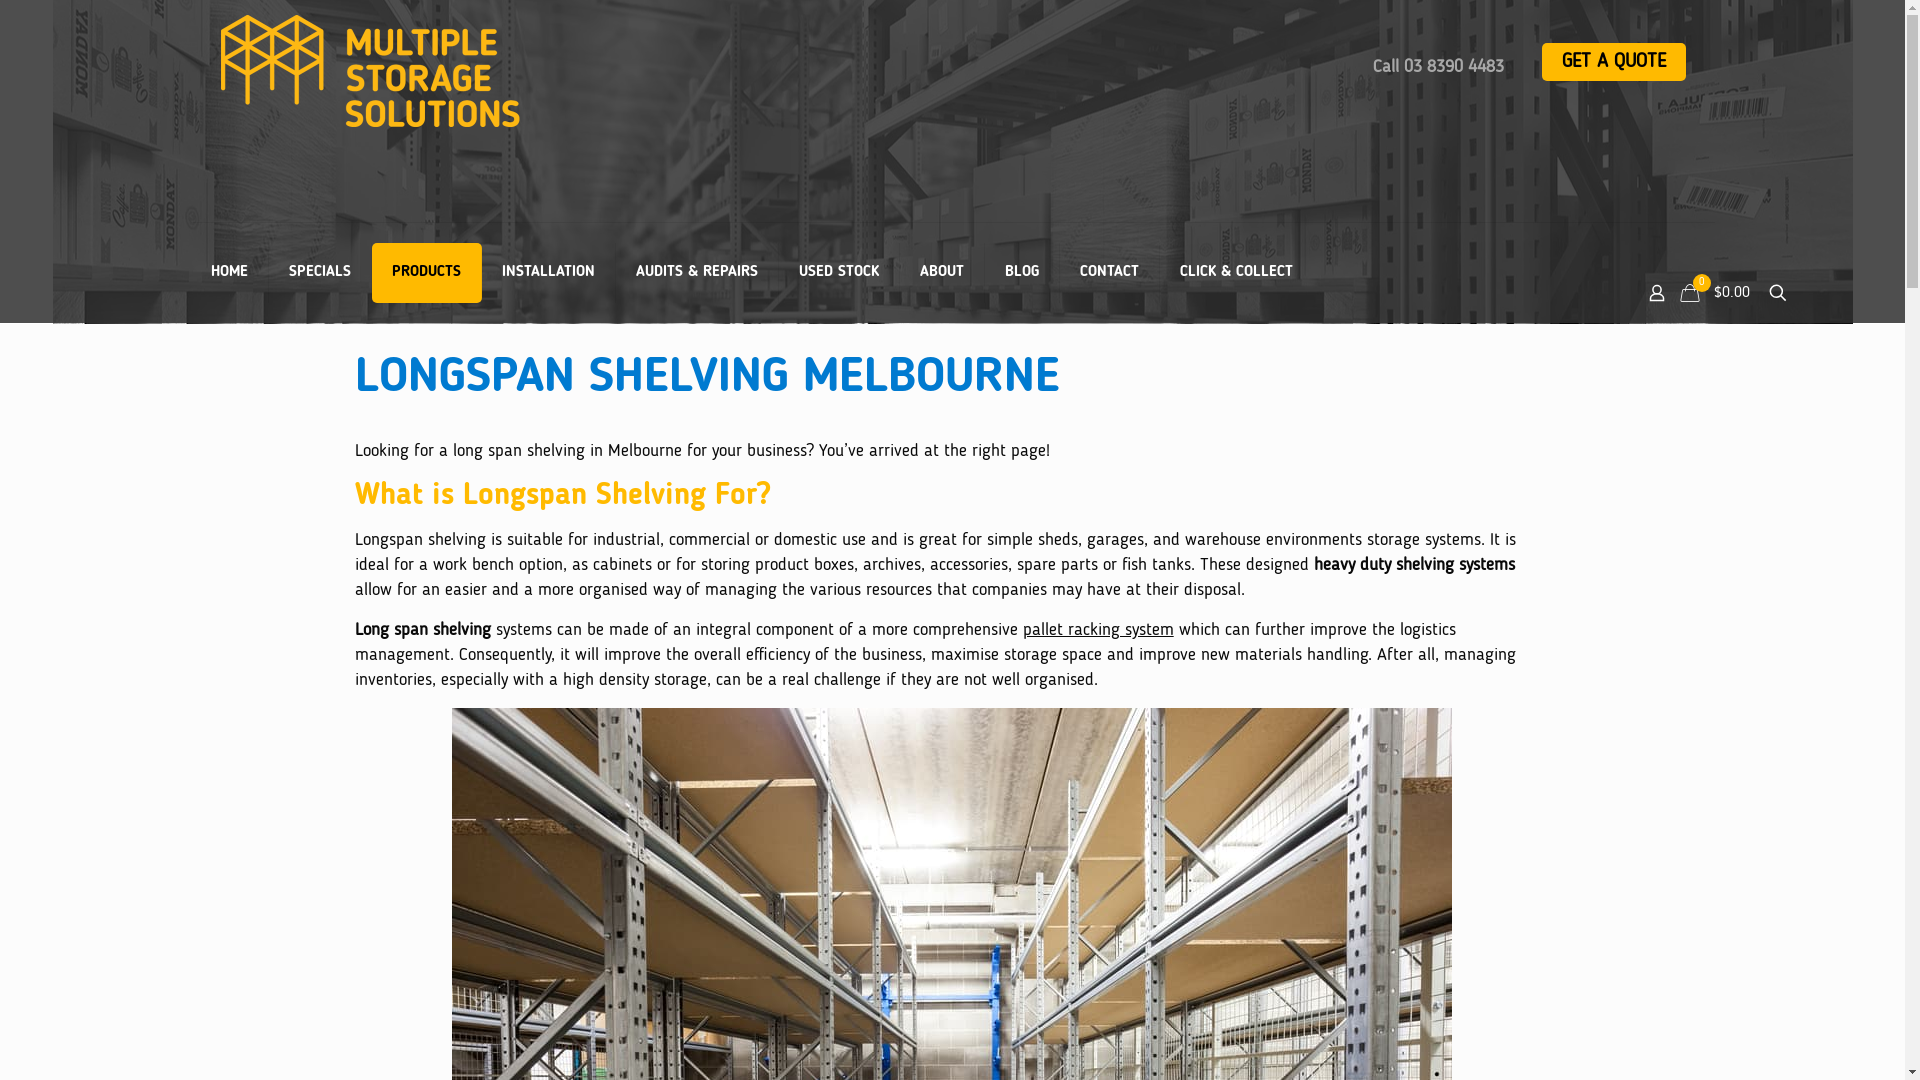  What do you see at coordinates (1021, 273) in the screenshot?
I see `BLOG` at bounding box center [1021, 273].